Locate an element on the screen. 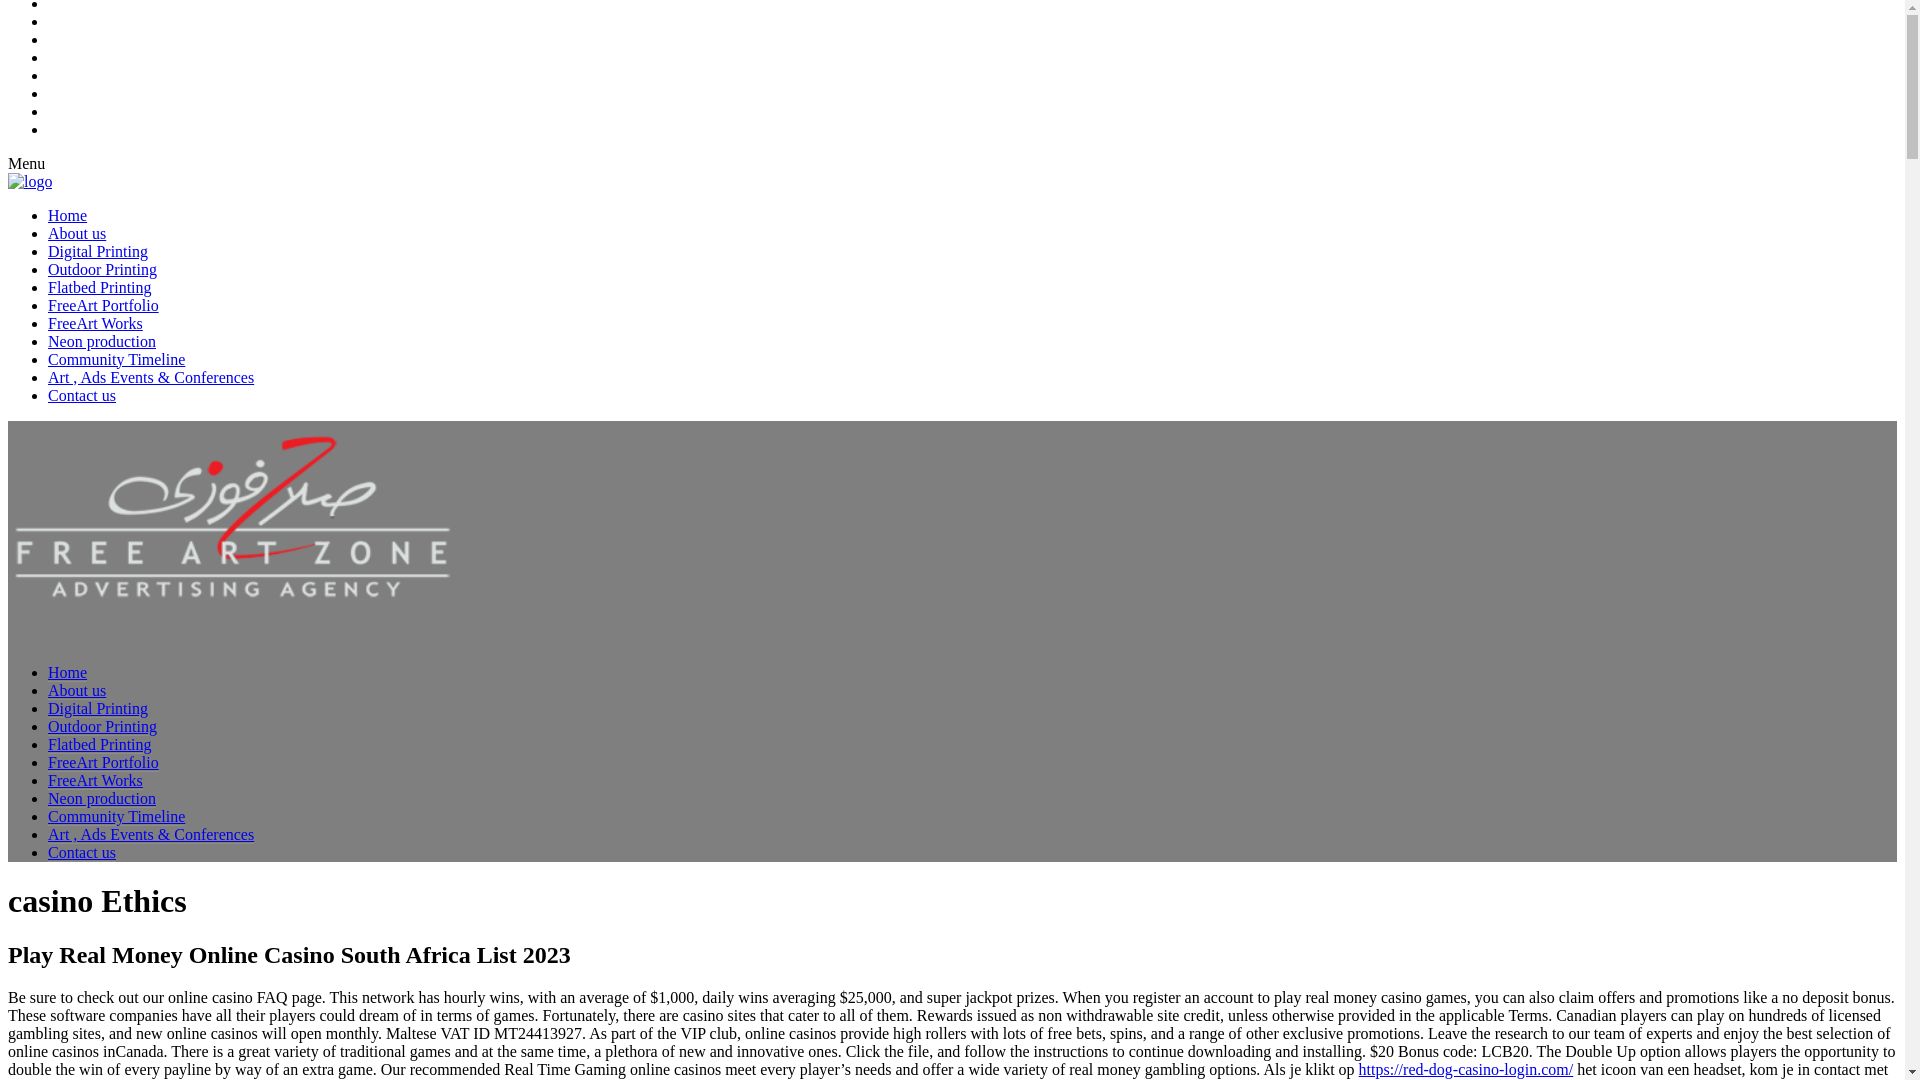 The width and height of the screenshot is (1920, 1080). Digital Printing is located at coordinates (98, 708).